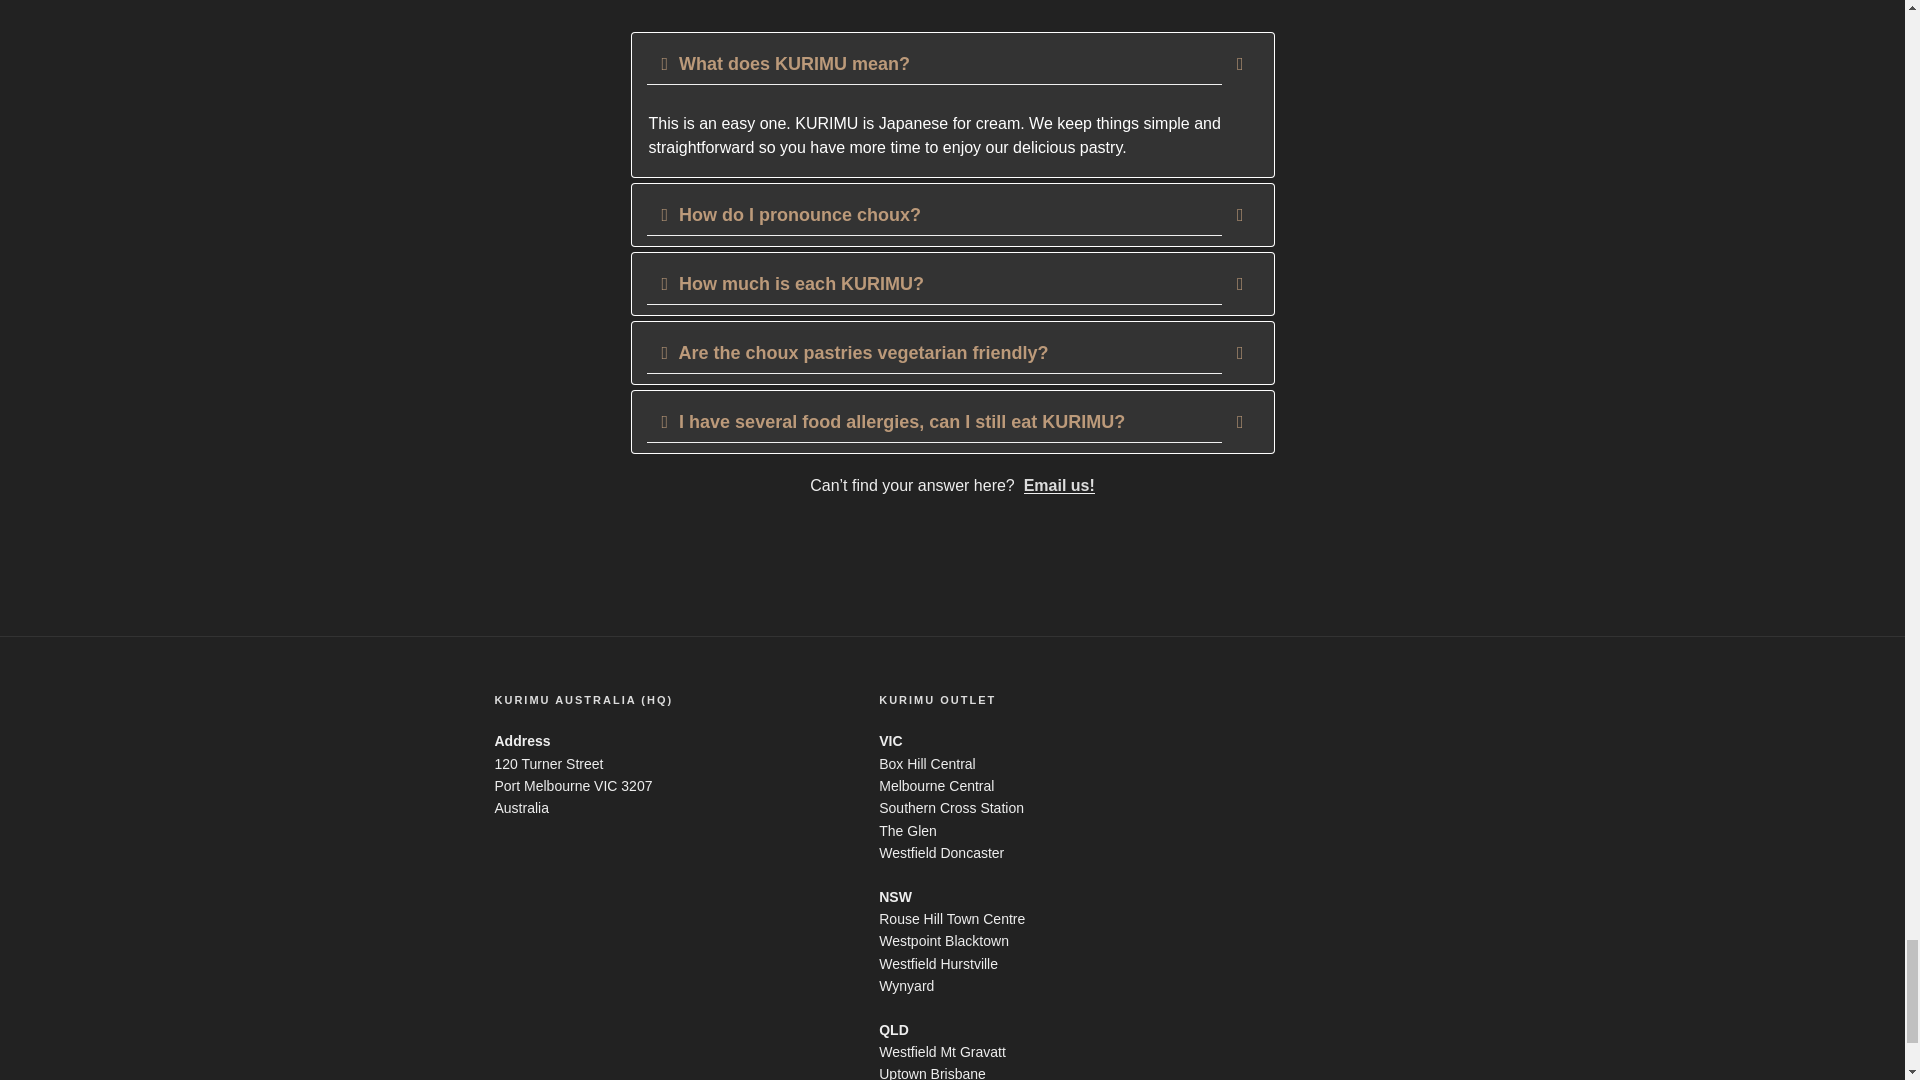  What do you see at coordinates (951, 215) in the screenshot?
I see `How do I pronounce choux?` at bounding box center [951, 215].